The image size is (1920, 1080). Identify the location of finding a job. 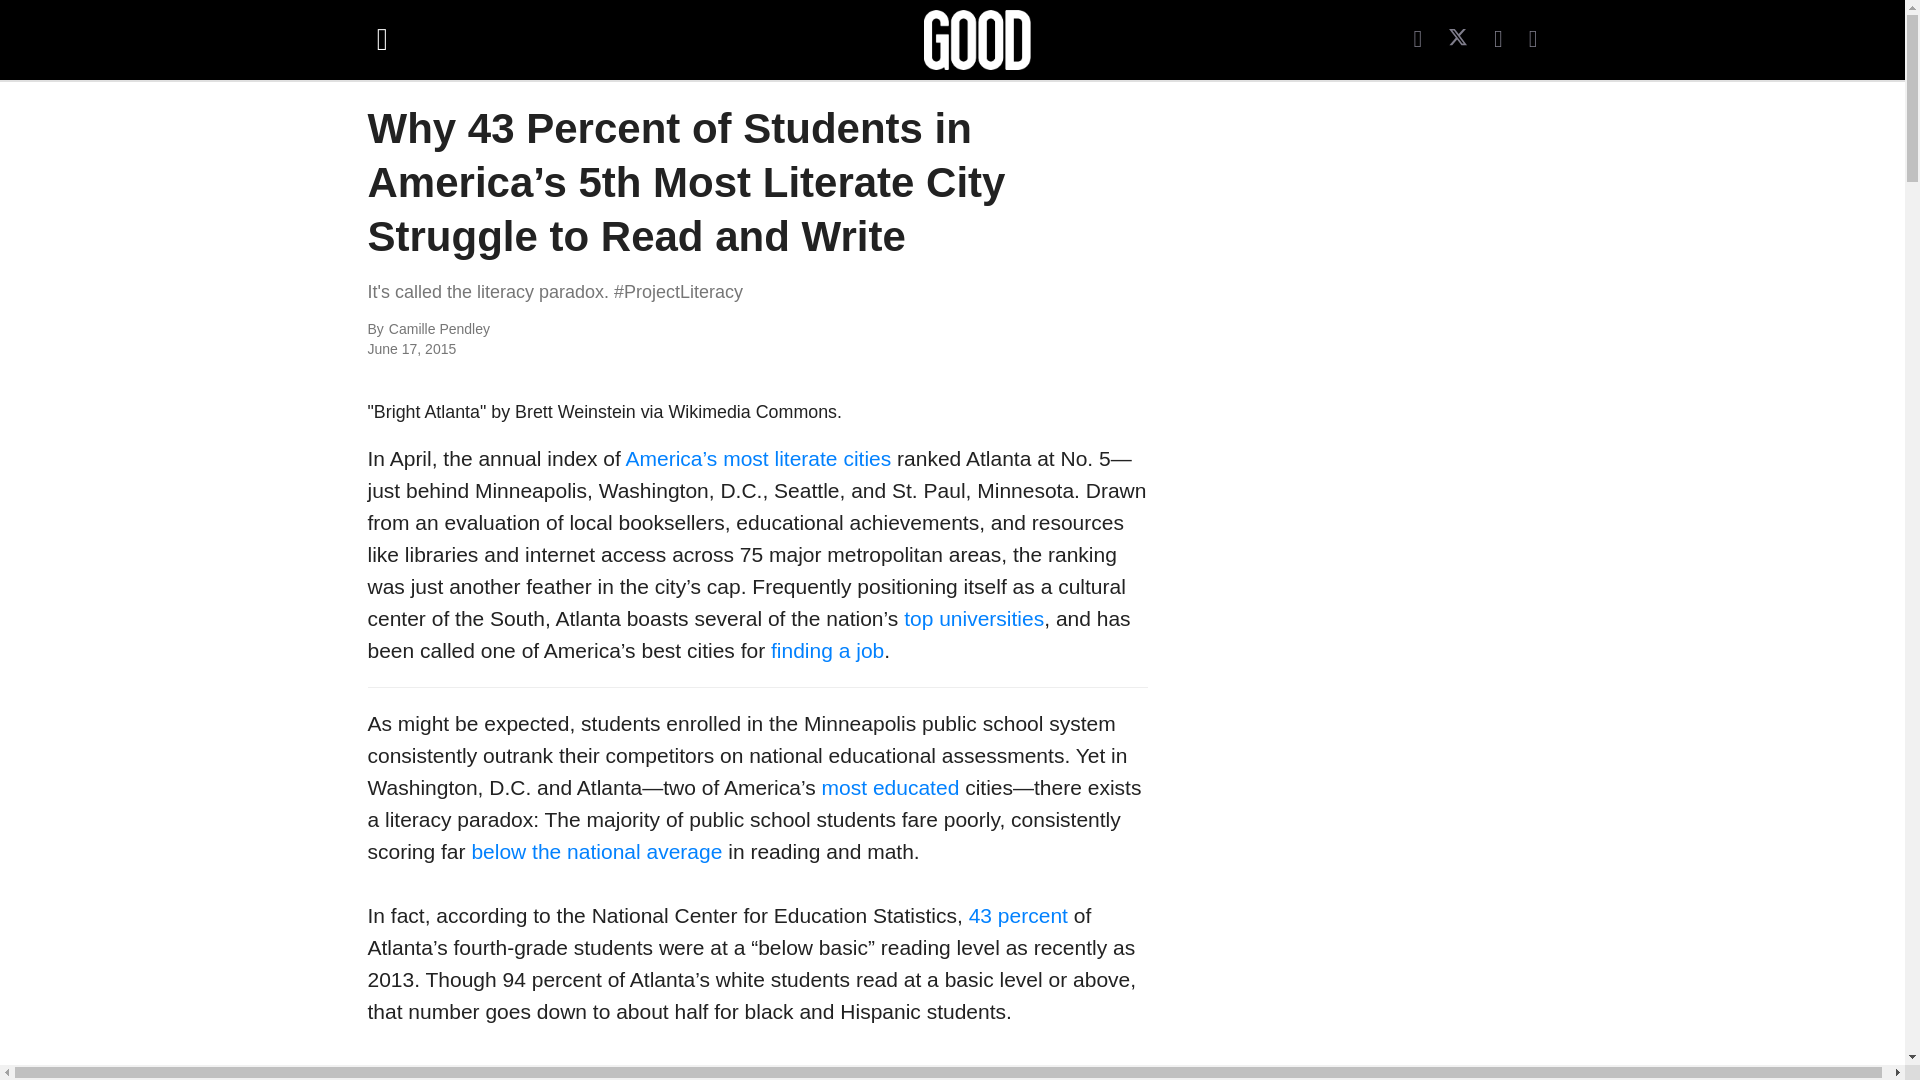
(827, 650).